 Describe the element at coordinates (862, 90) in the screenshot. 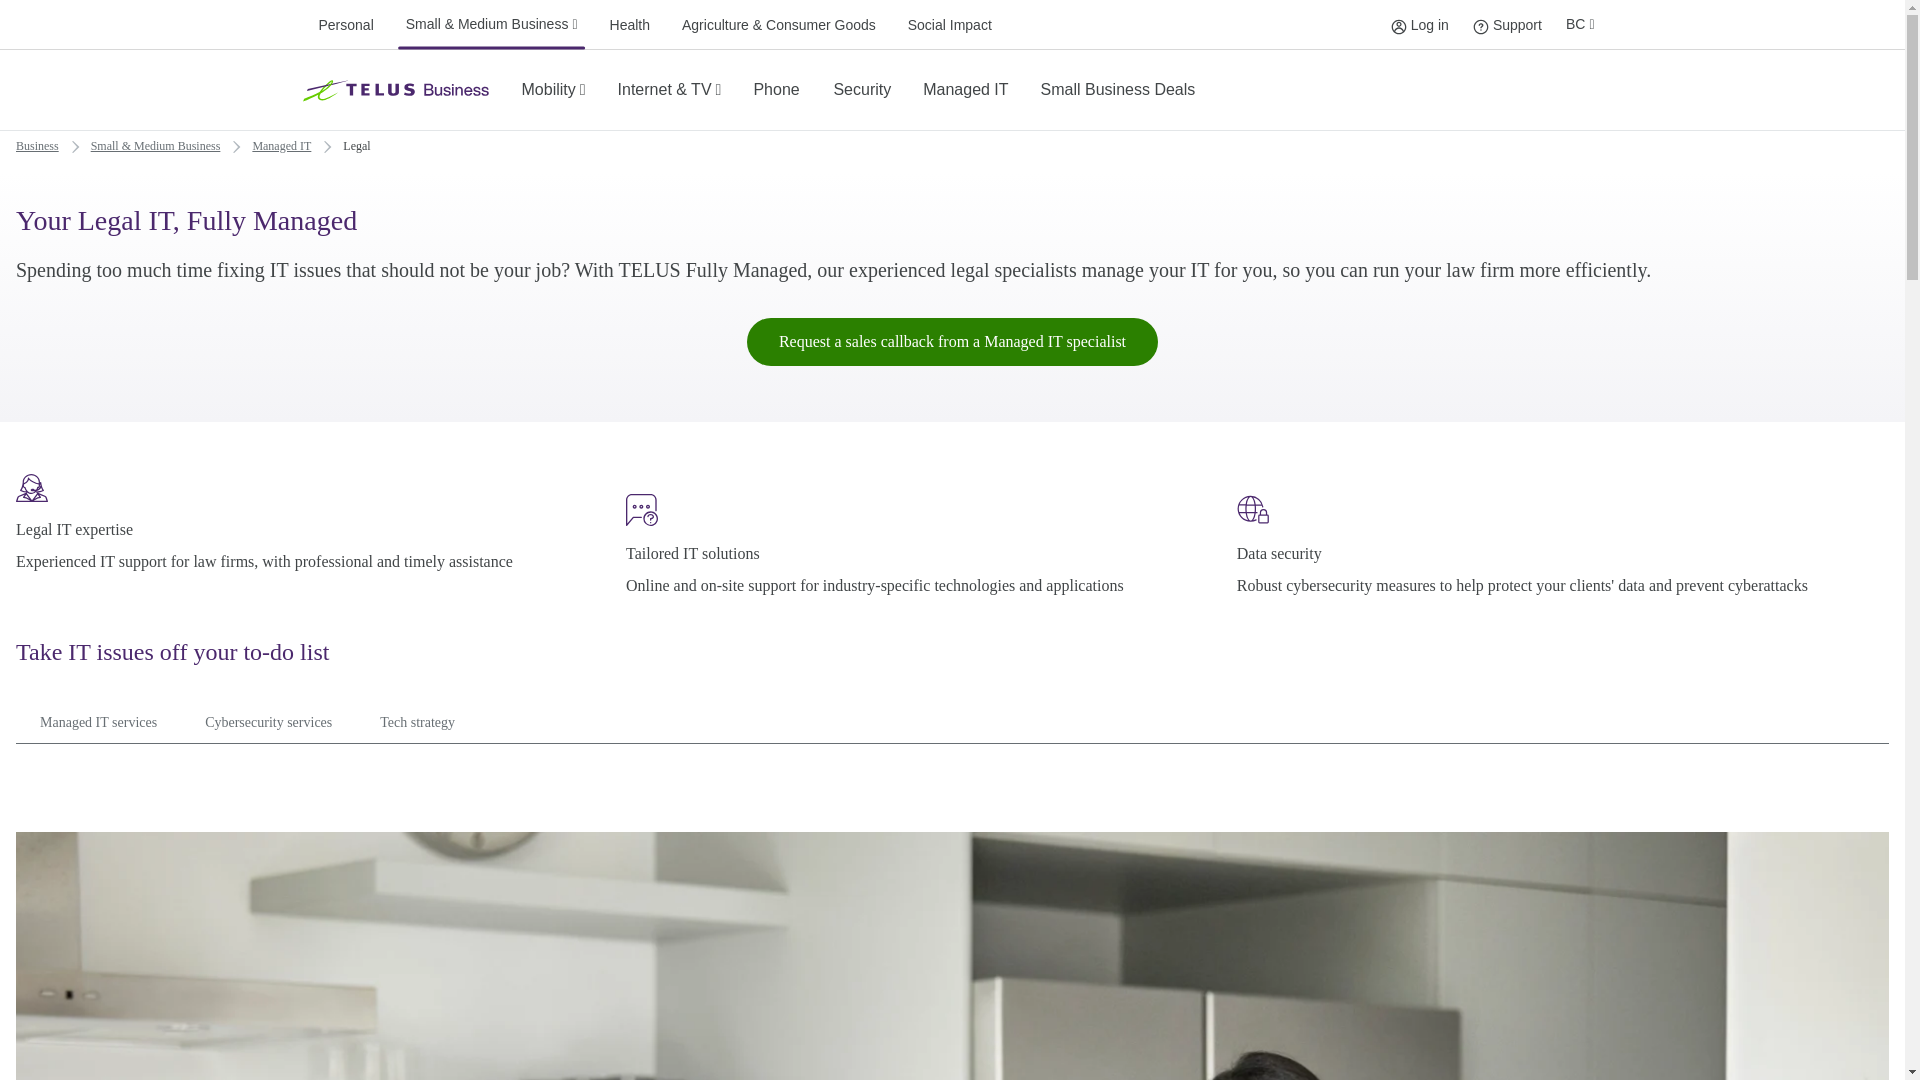

I see `Security` at that location.